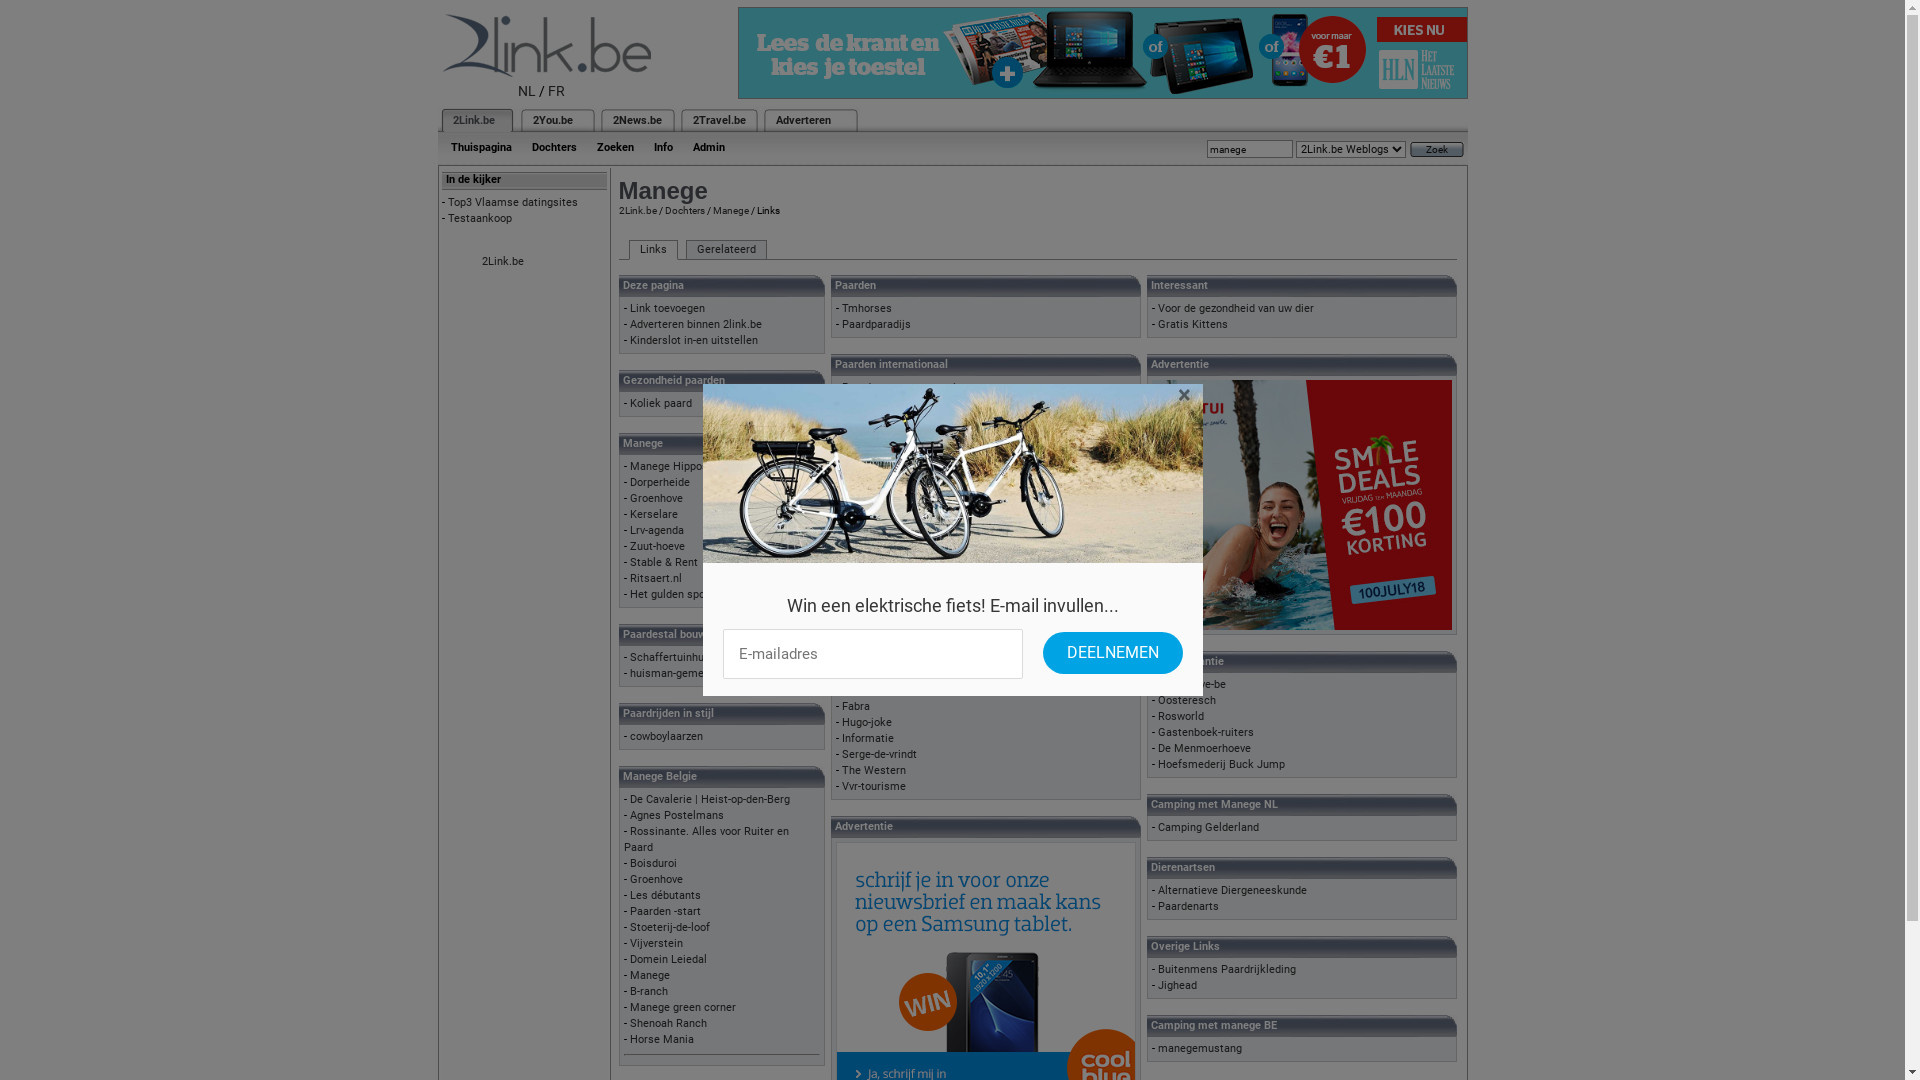  What do you see at coordinates (669, 466) in the screenshot?
I see `Manege Hippos` at bounding box center [669, 466].